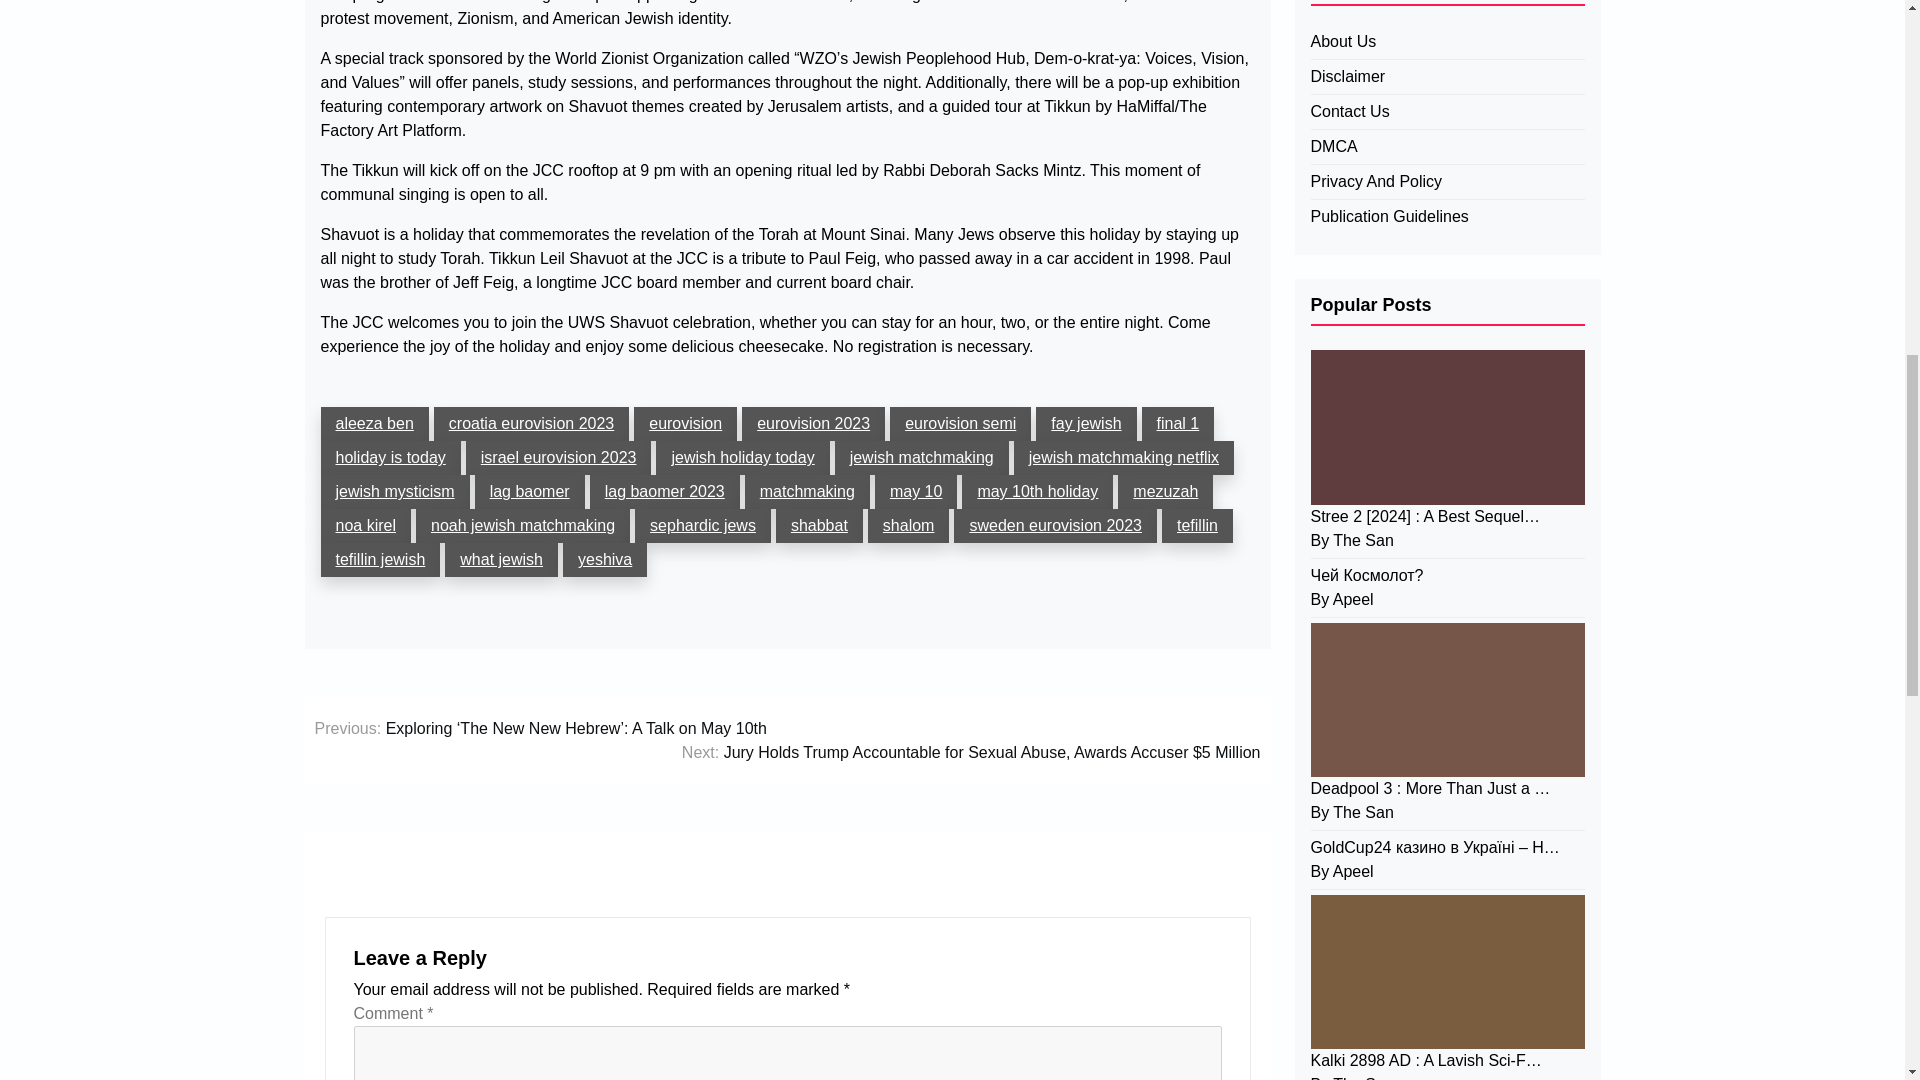 This screenshot has height=1080, width=1920. I want to click on eurovision 2023, so click(813, 424).